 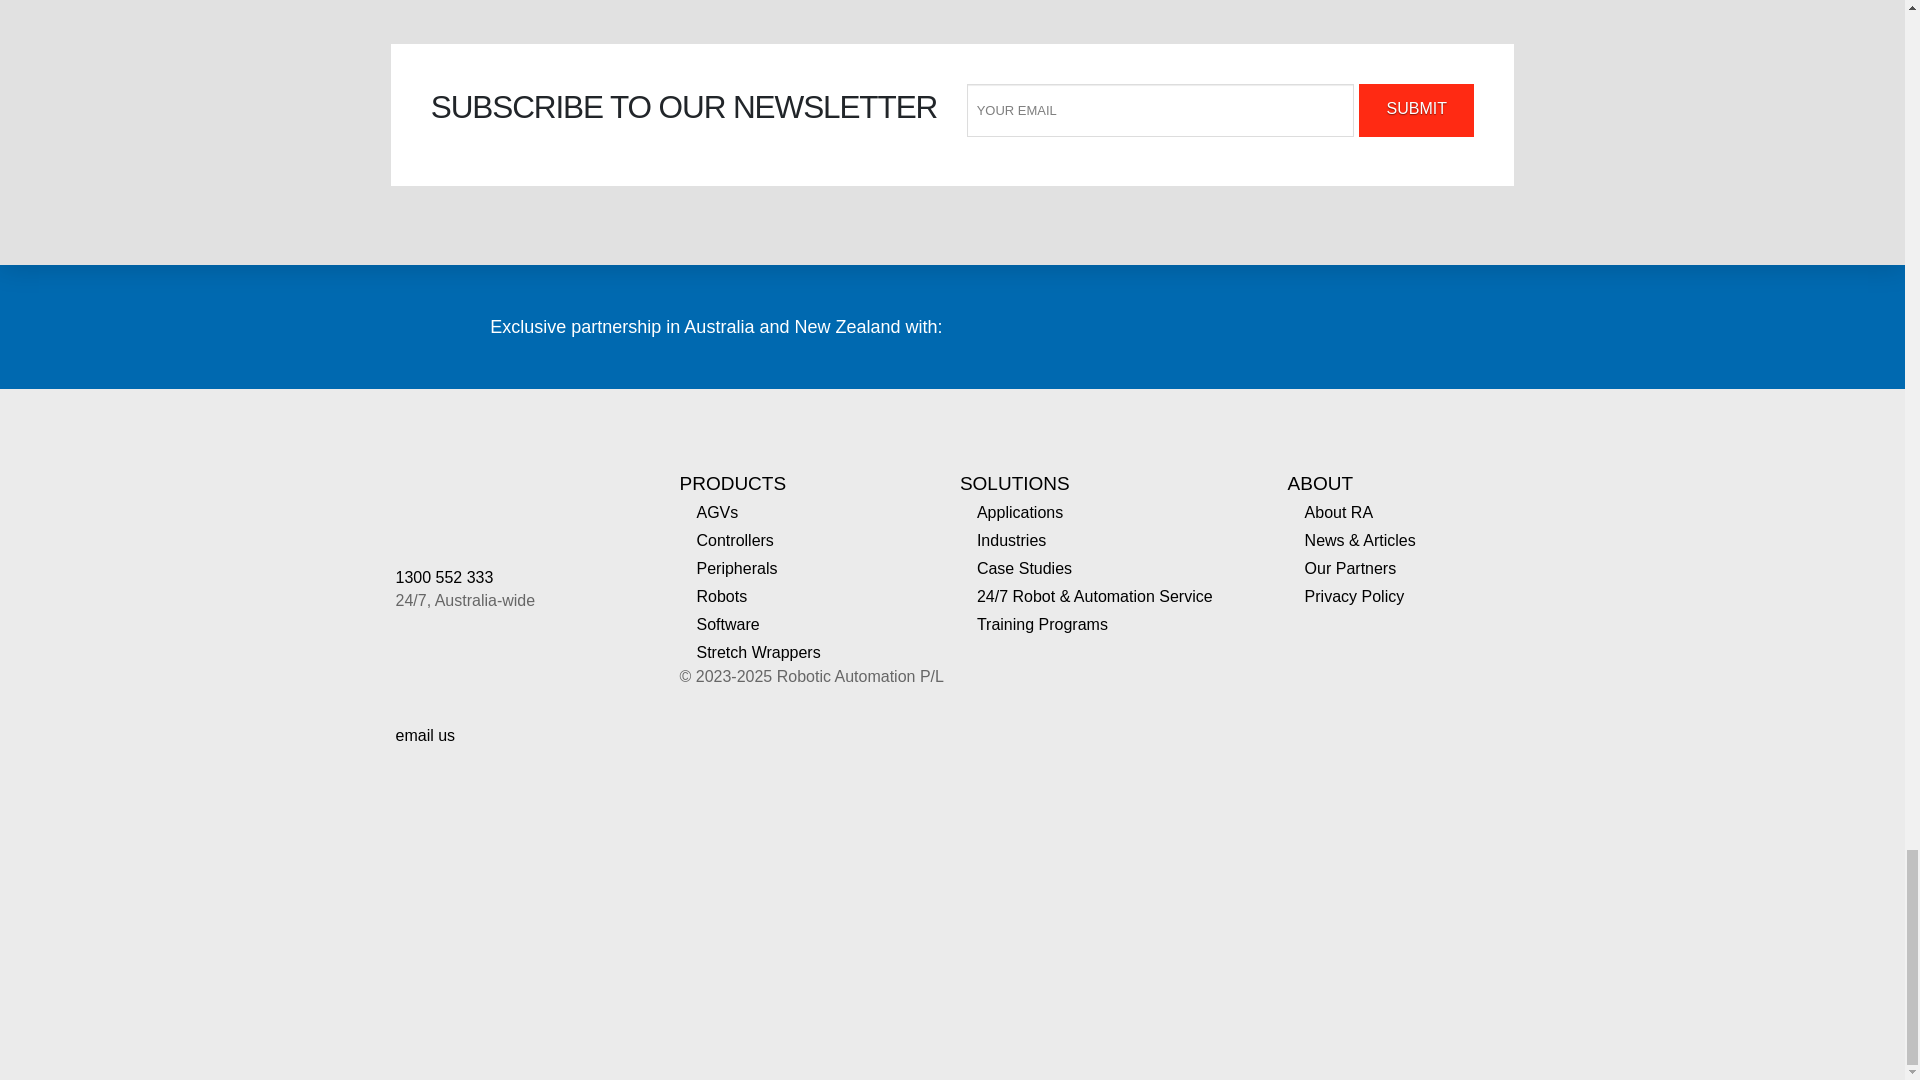 I want to click on SUBMIT, so click(x=1416, y=110).